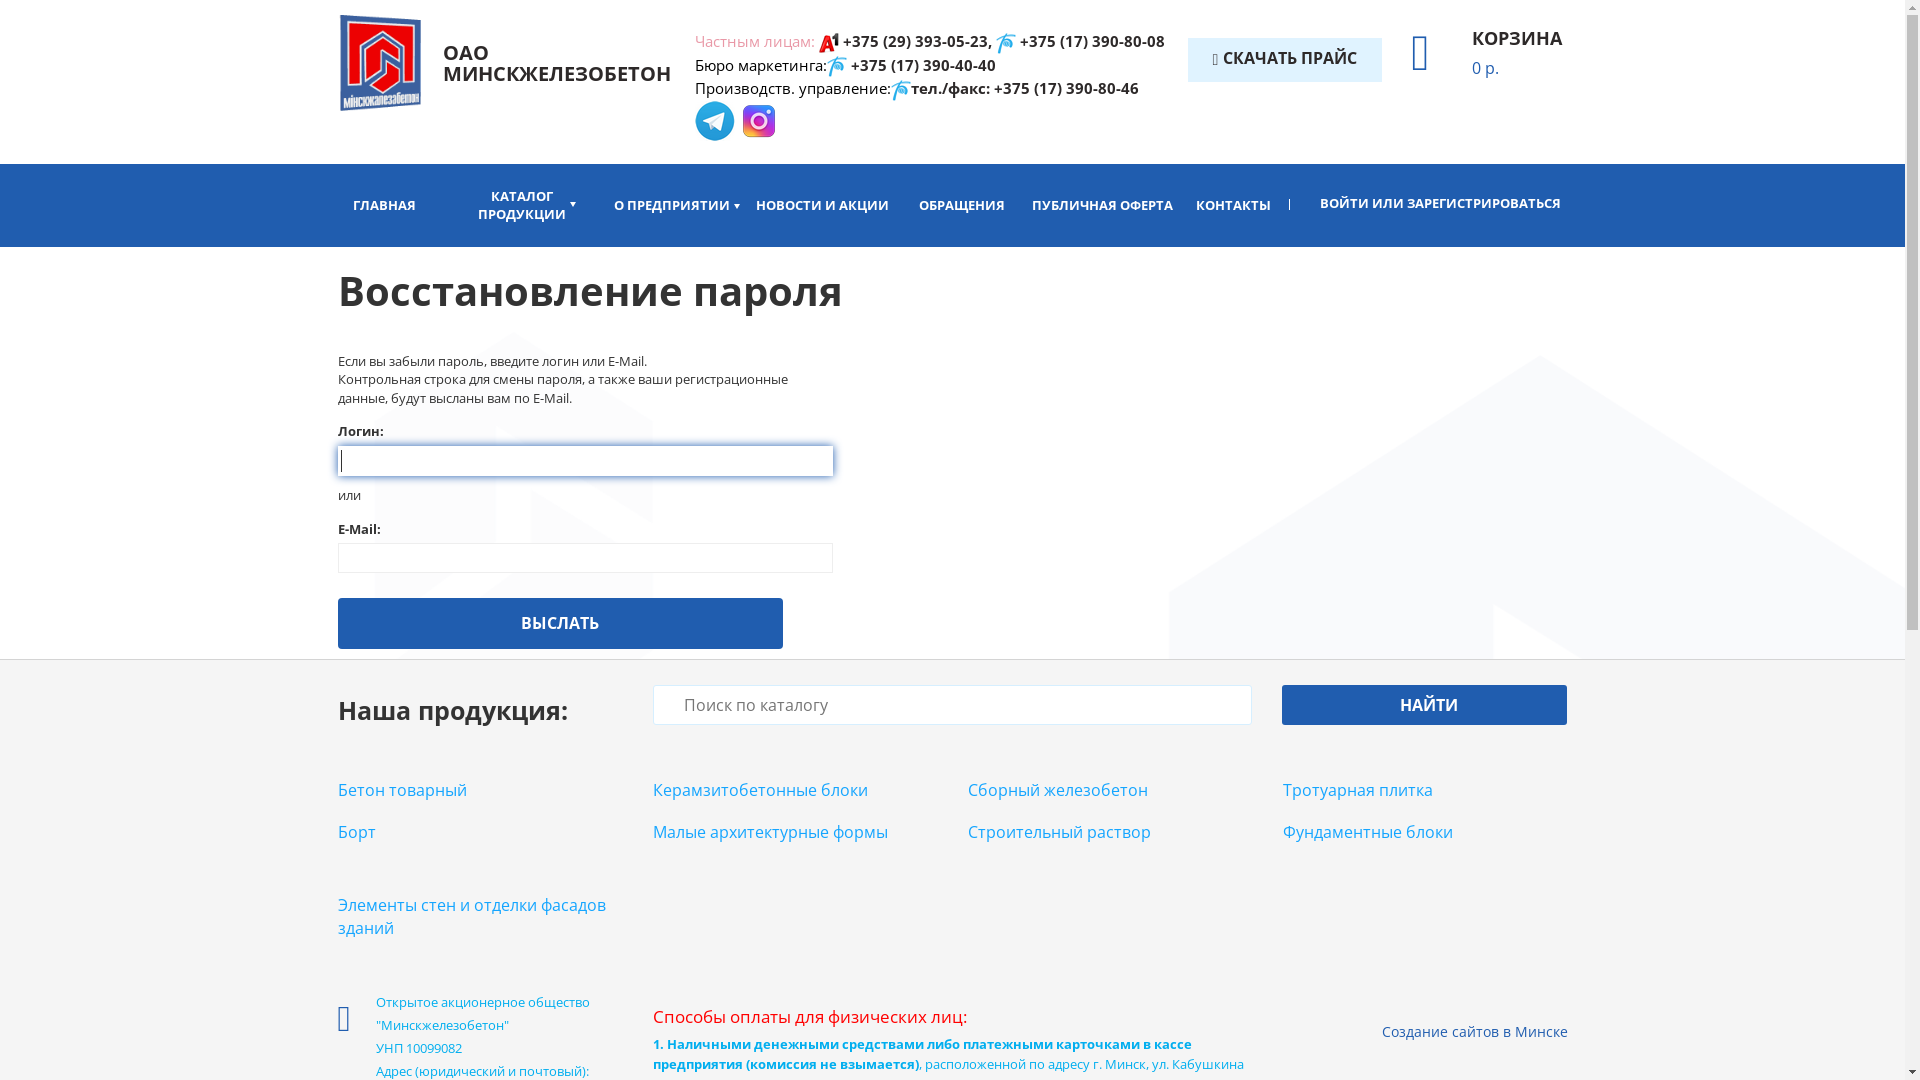 Image resolution: width=1920 pixels, height=1080 pixels. Describe the element at coordinates (918, 41) in the screenshot. I see `+375 (29) 393-05-23,` at that location.